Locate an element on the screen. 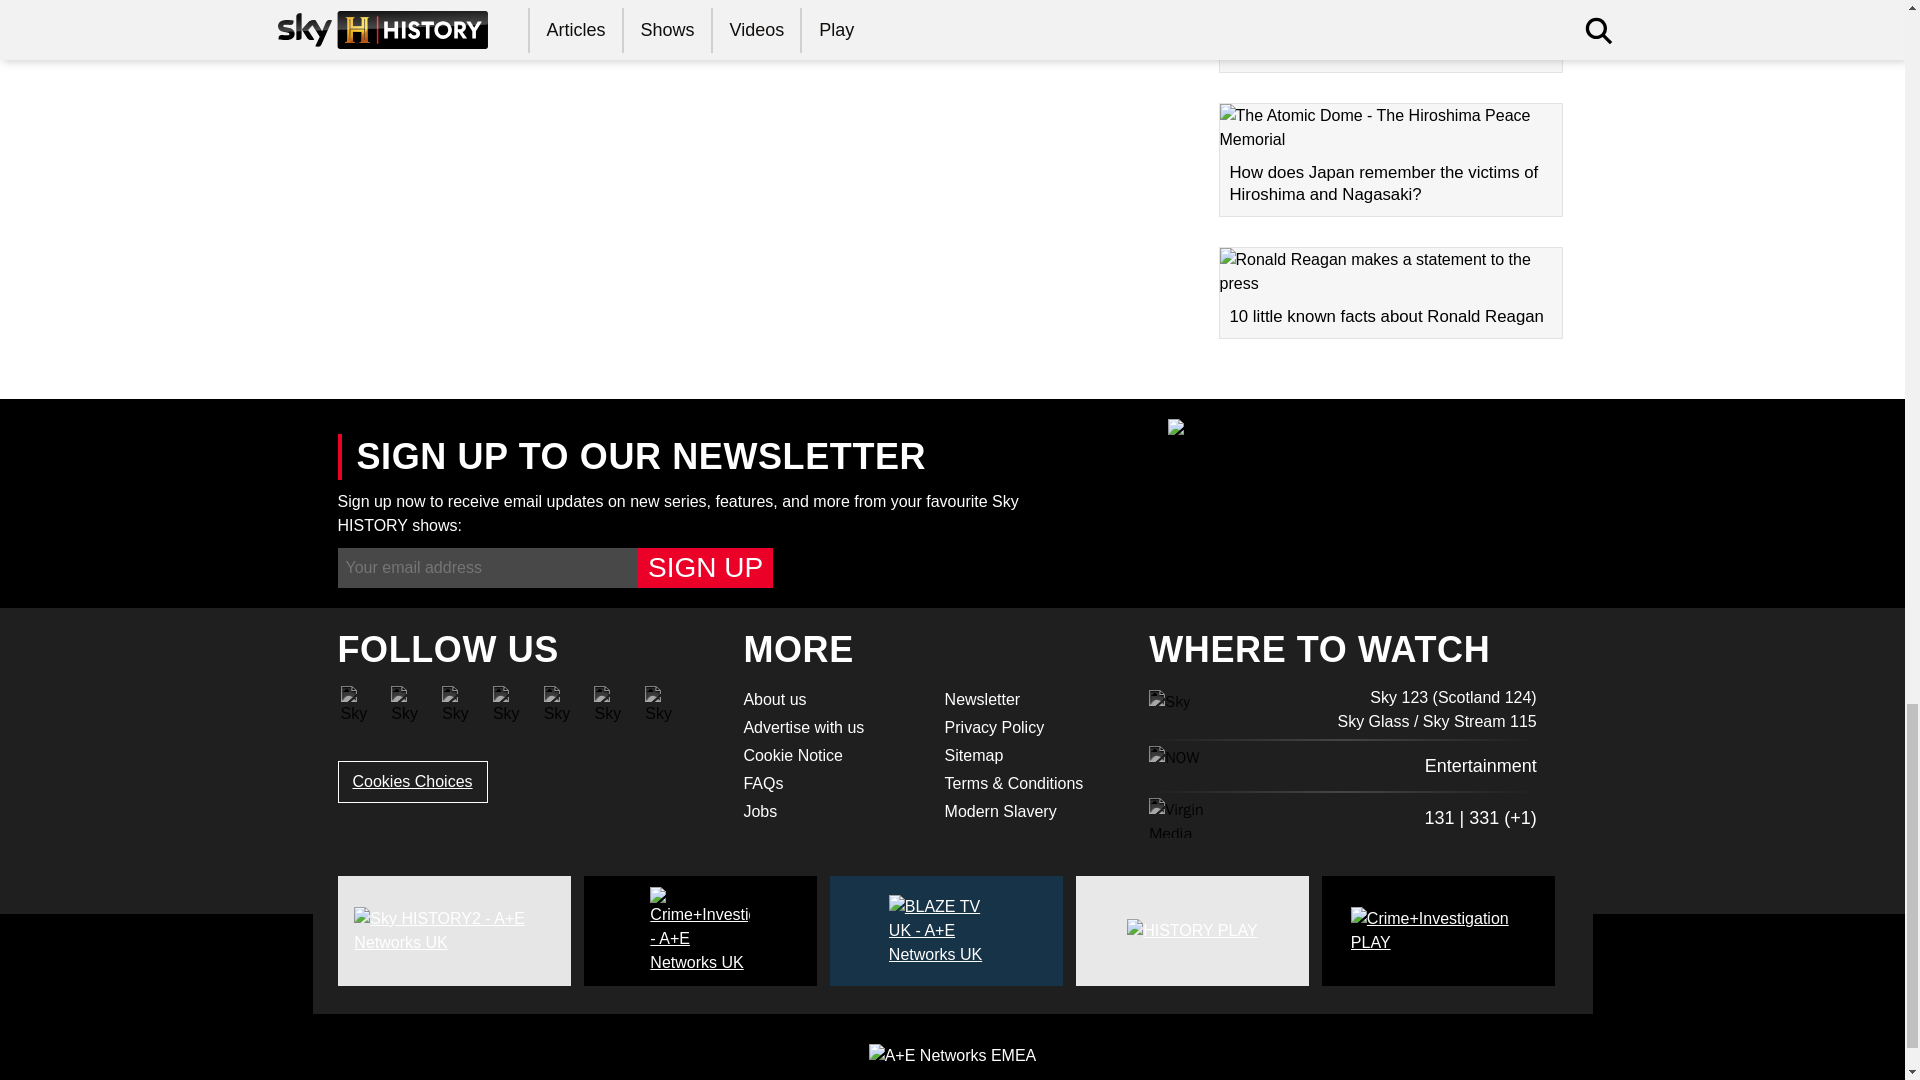  Jobs is located at coordinates (831, 812).